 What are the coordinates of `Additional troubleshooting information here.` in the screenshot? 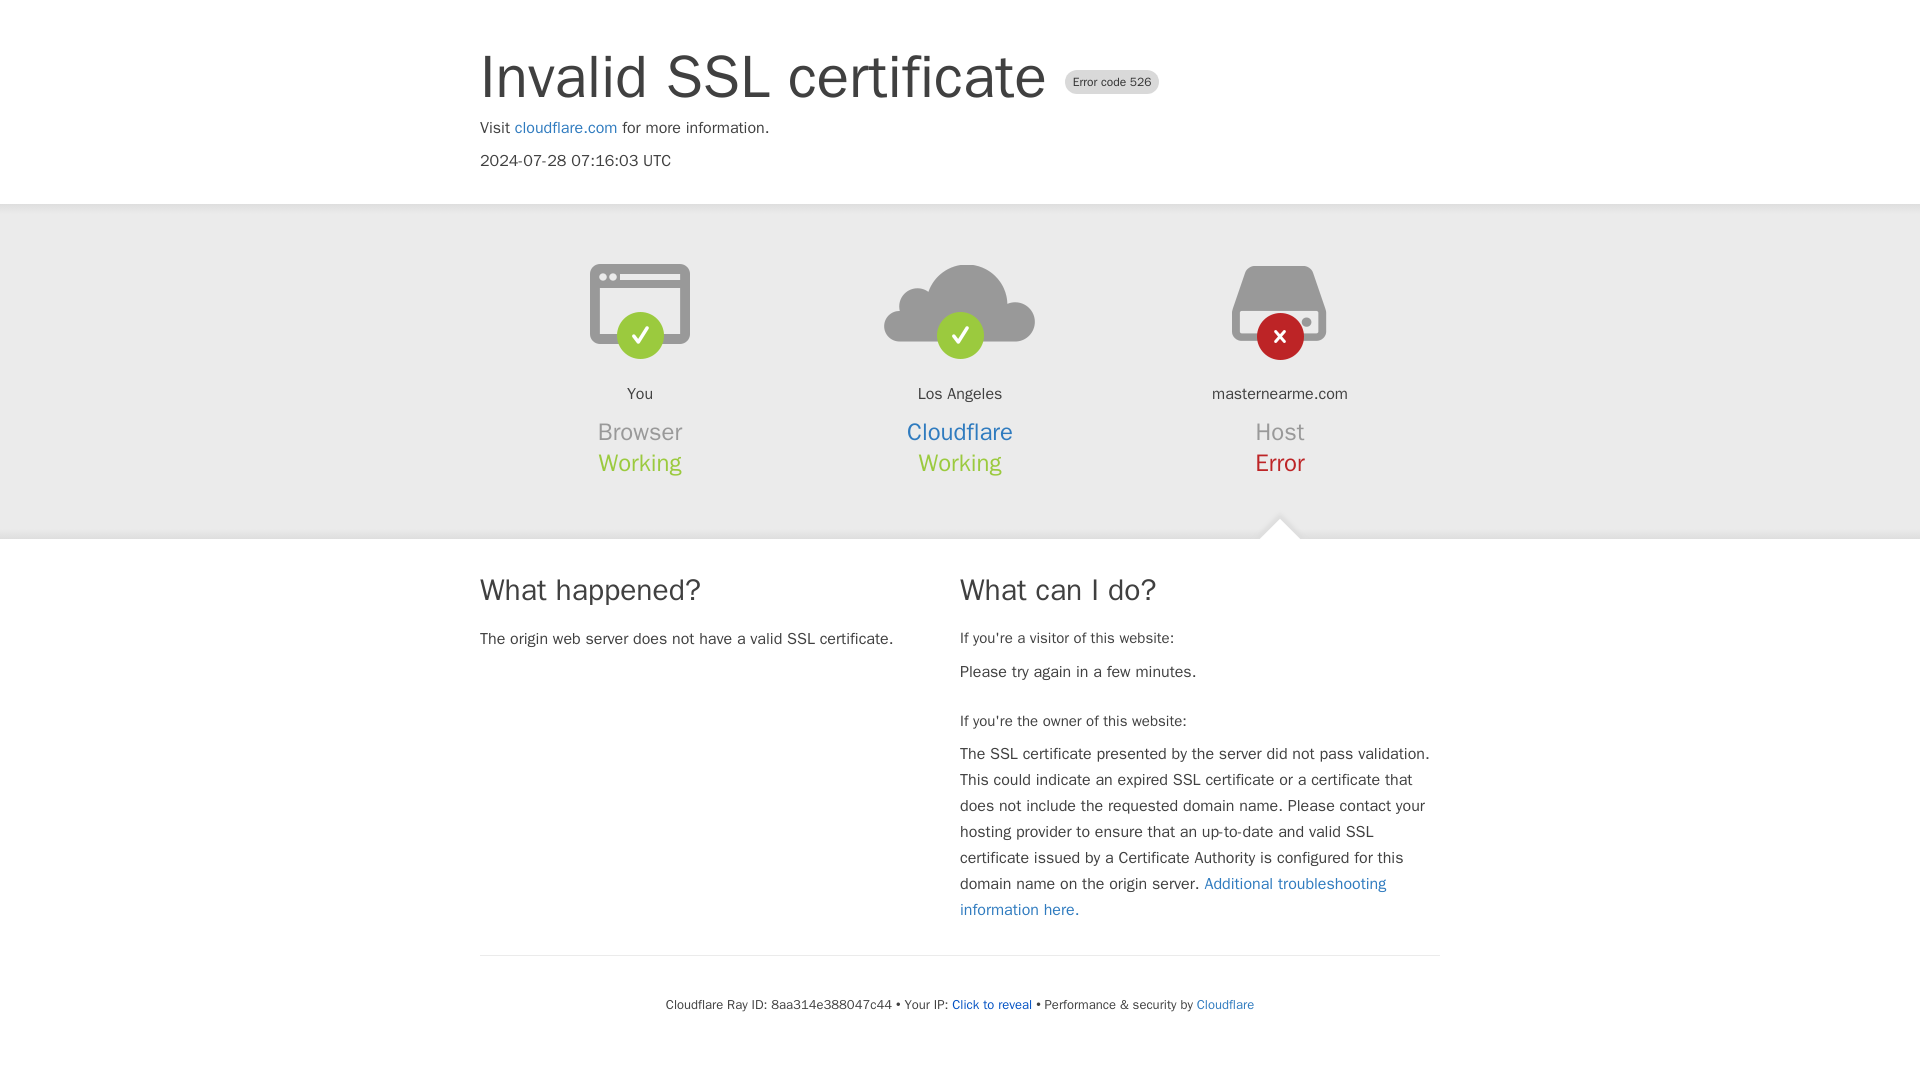 It's located at (1173, 896).